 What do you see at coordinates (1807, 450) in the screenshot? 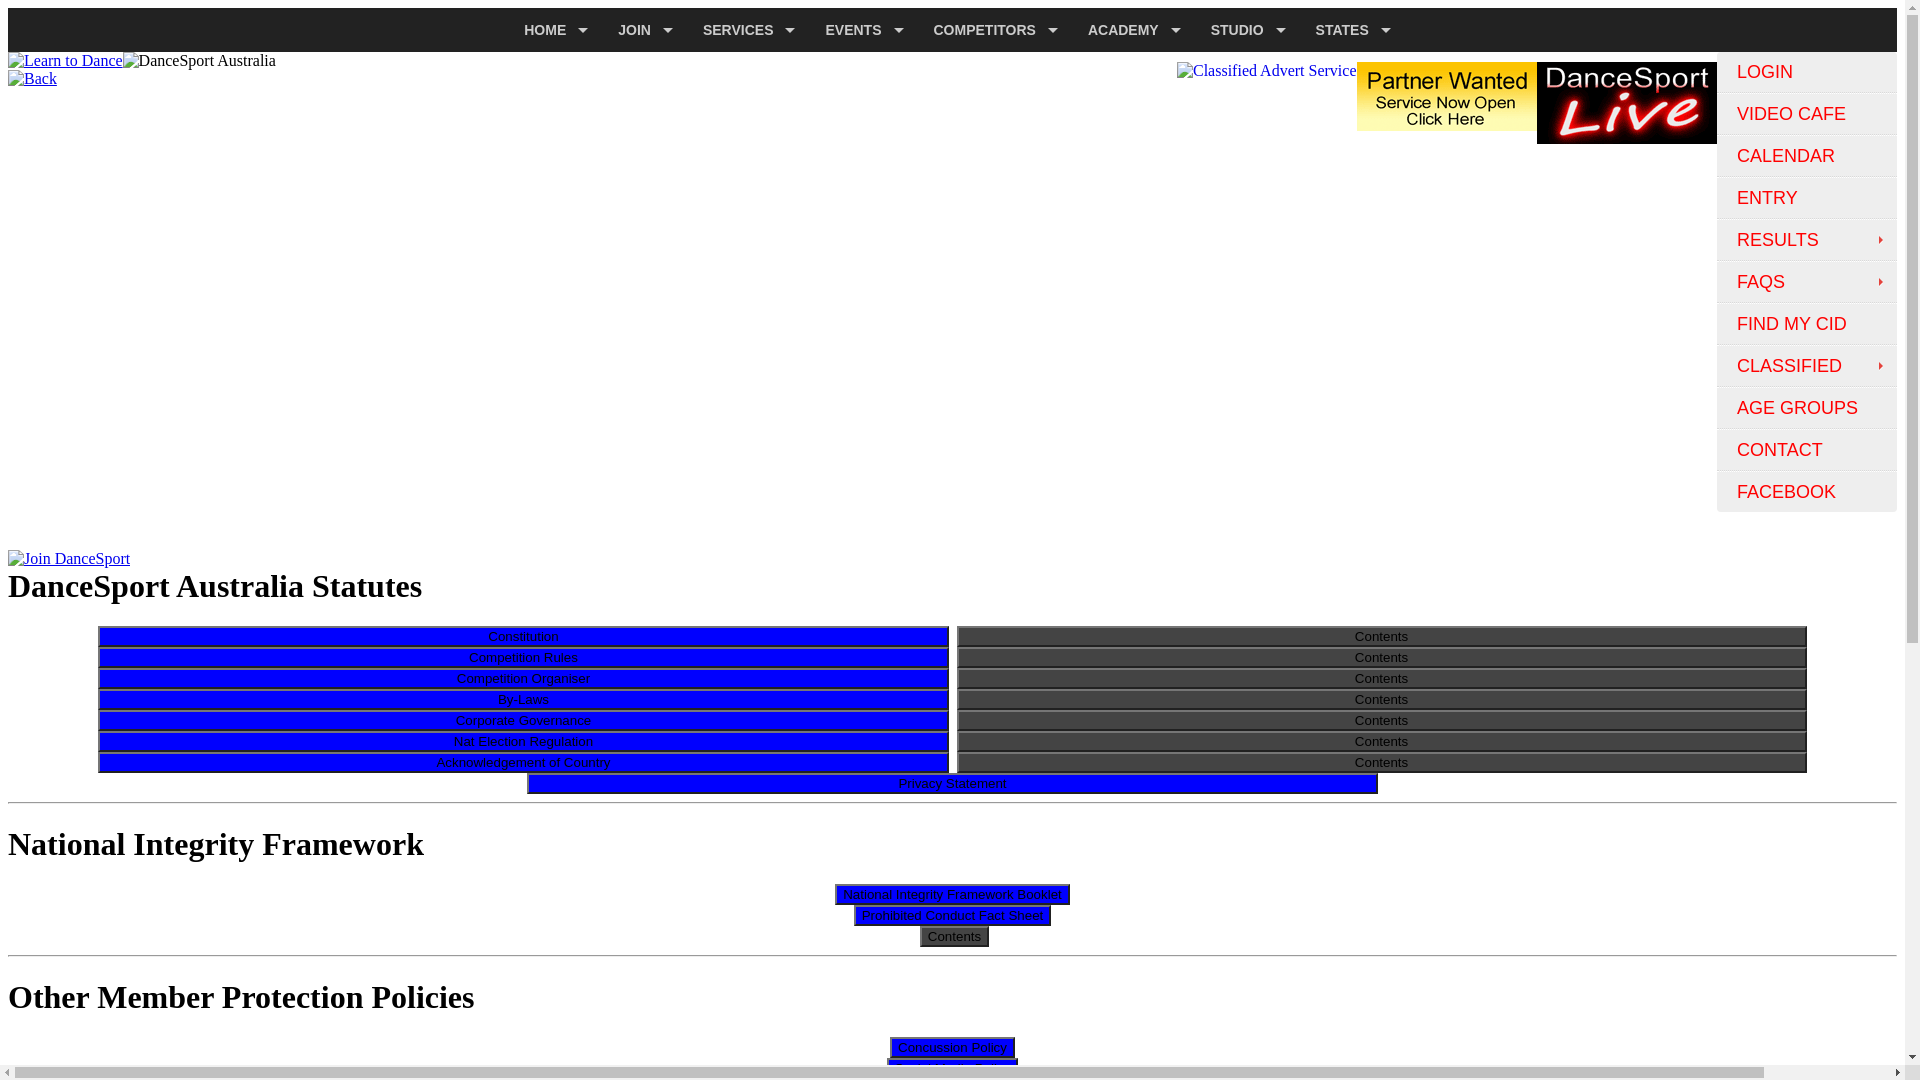
I see `CONTACT` at bounding box center [1807, 450].